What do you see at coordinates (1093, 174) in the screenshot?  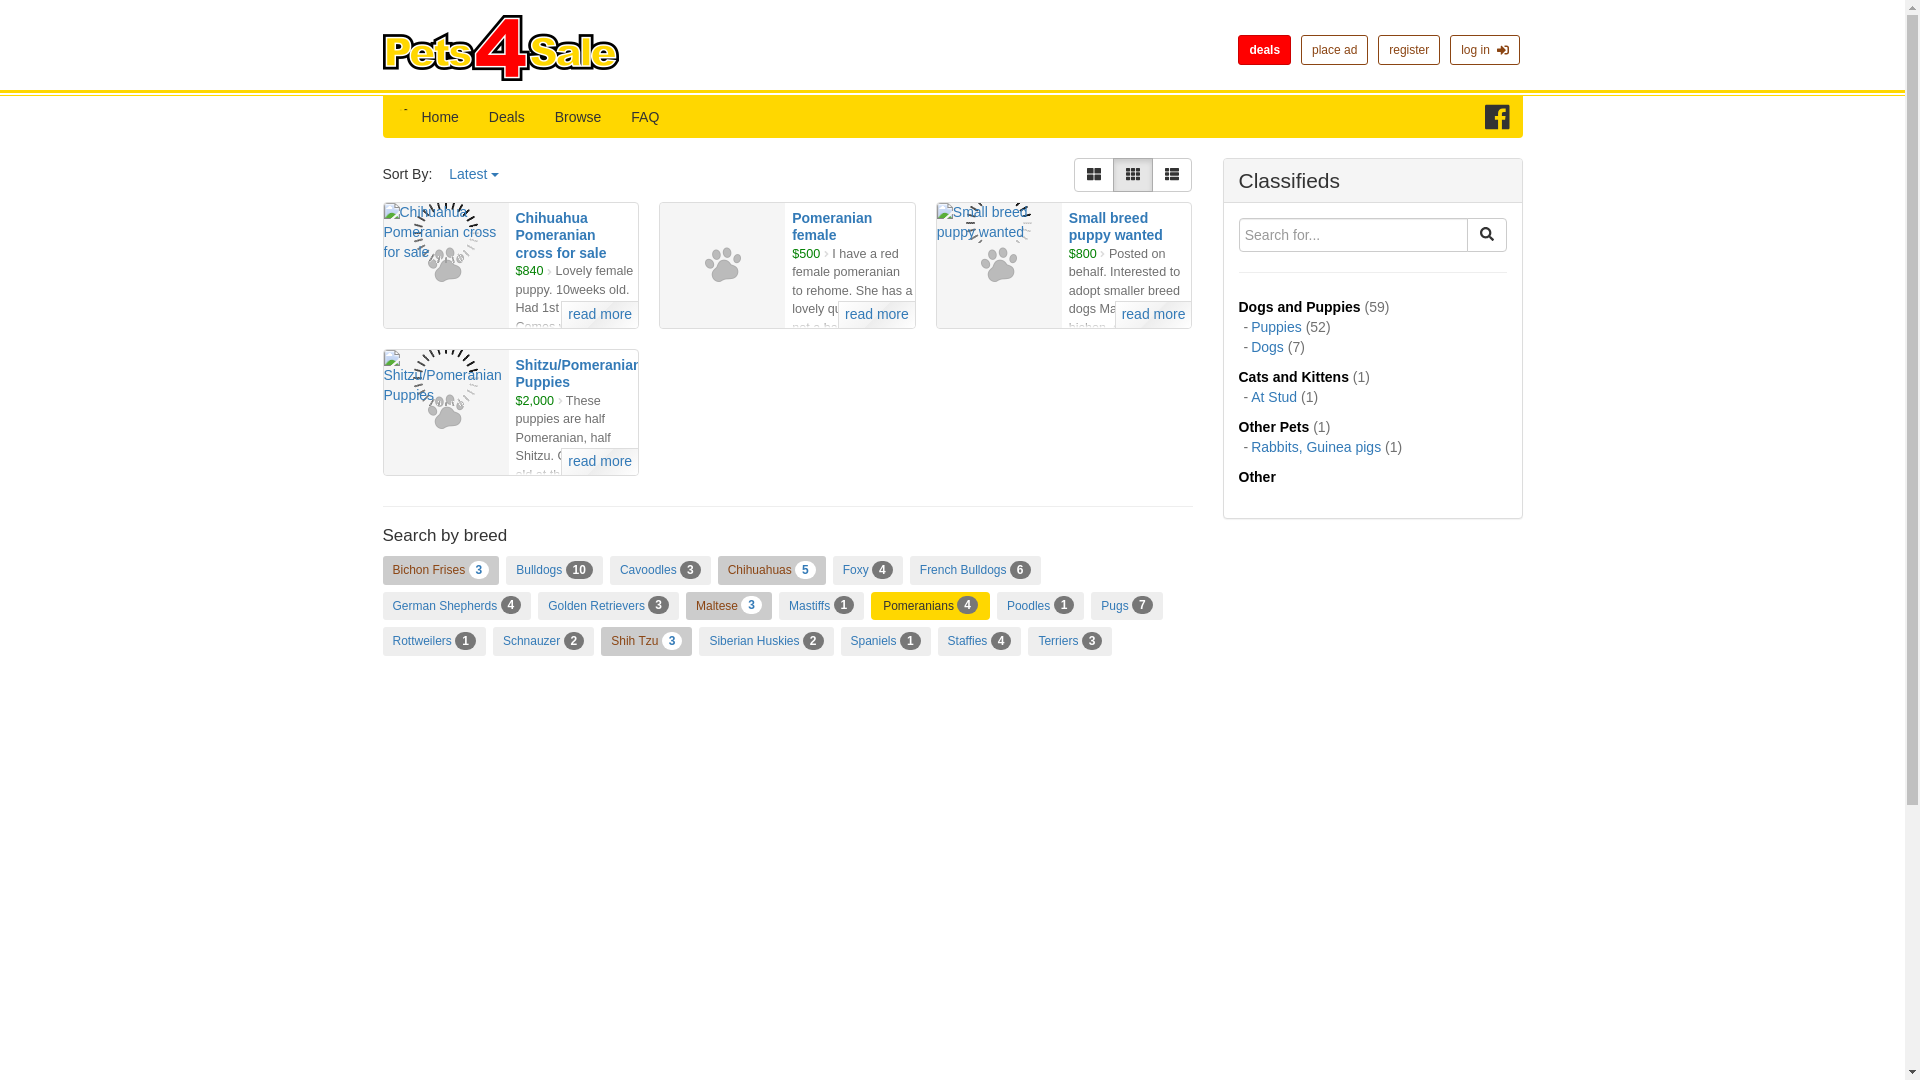 I see `Change layout to large thumbnails` at bounding box center [1093, 174].